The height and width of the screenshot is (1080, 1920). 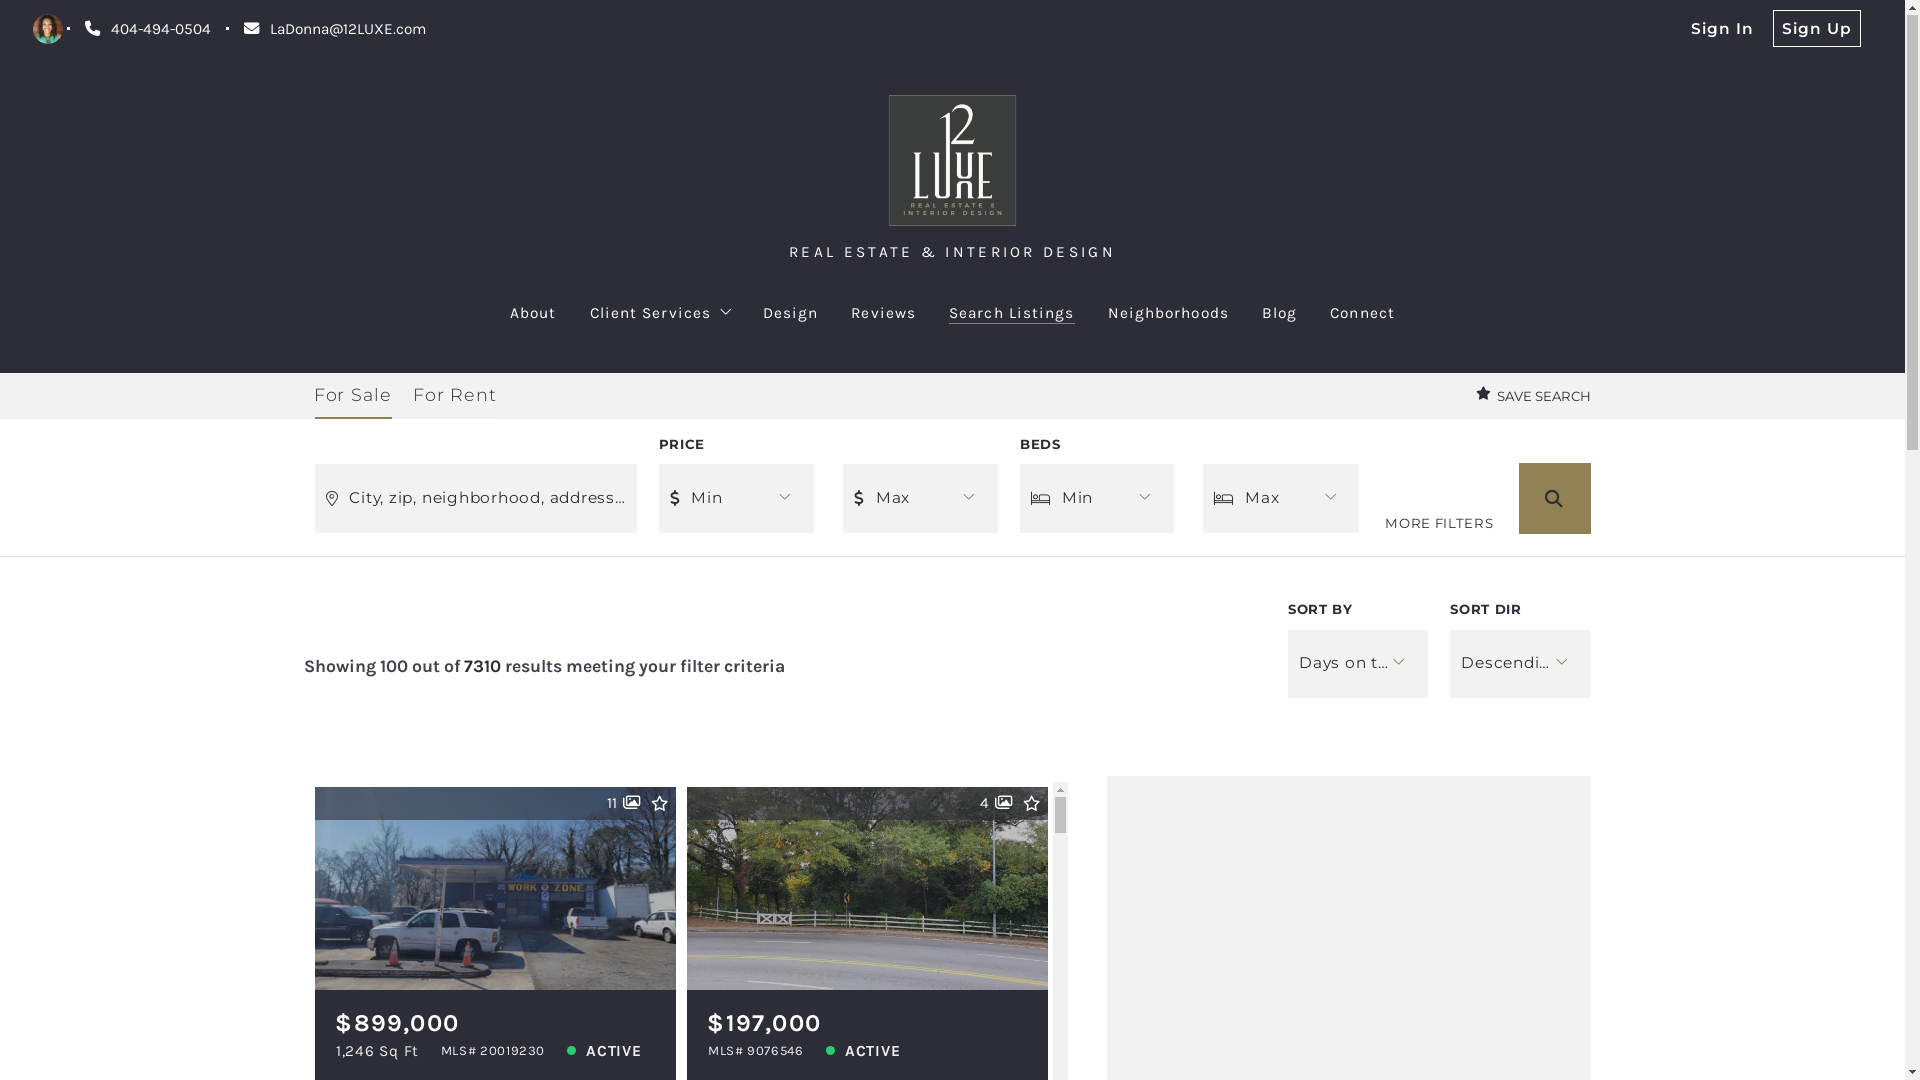 I want to click on Search Listings, so click(x=1012, y=314).